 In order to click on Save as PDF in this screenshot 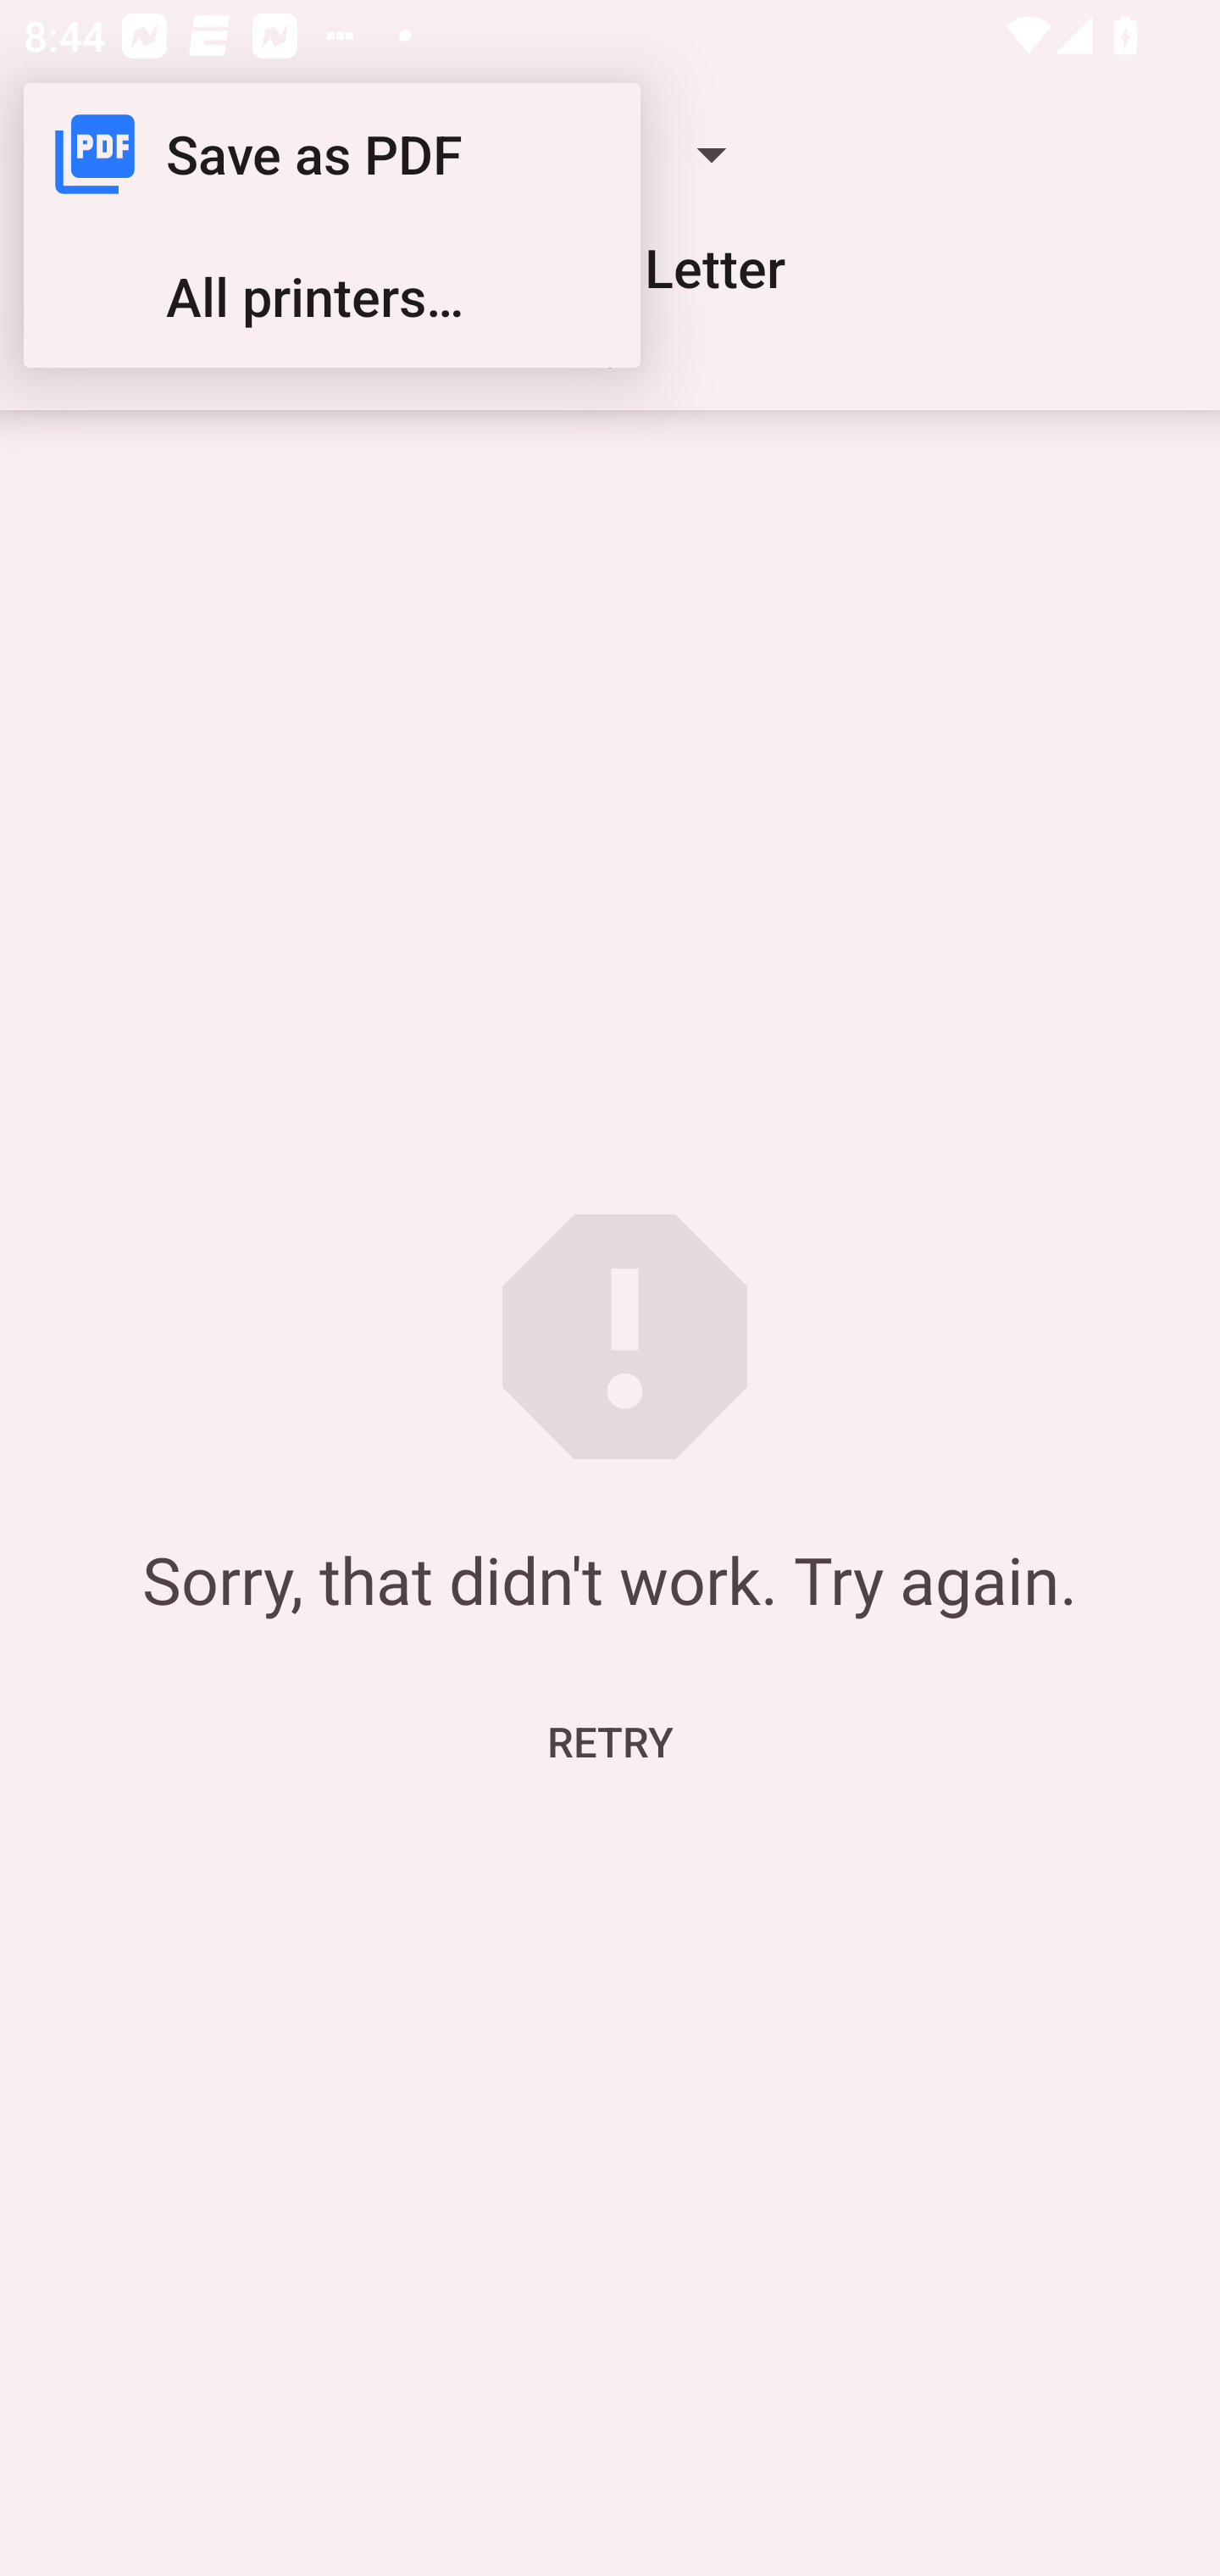, I will do `click(332, 154)`.